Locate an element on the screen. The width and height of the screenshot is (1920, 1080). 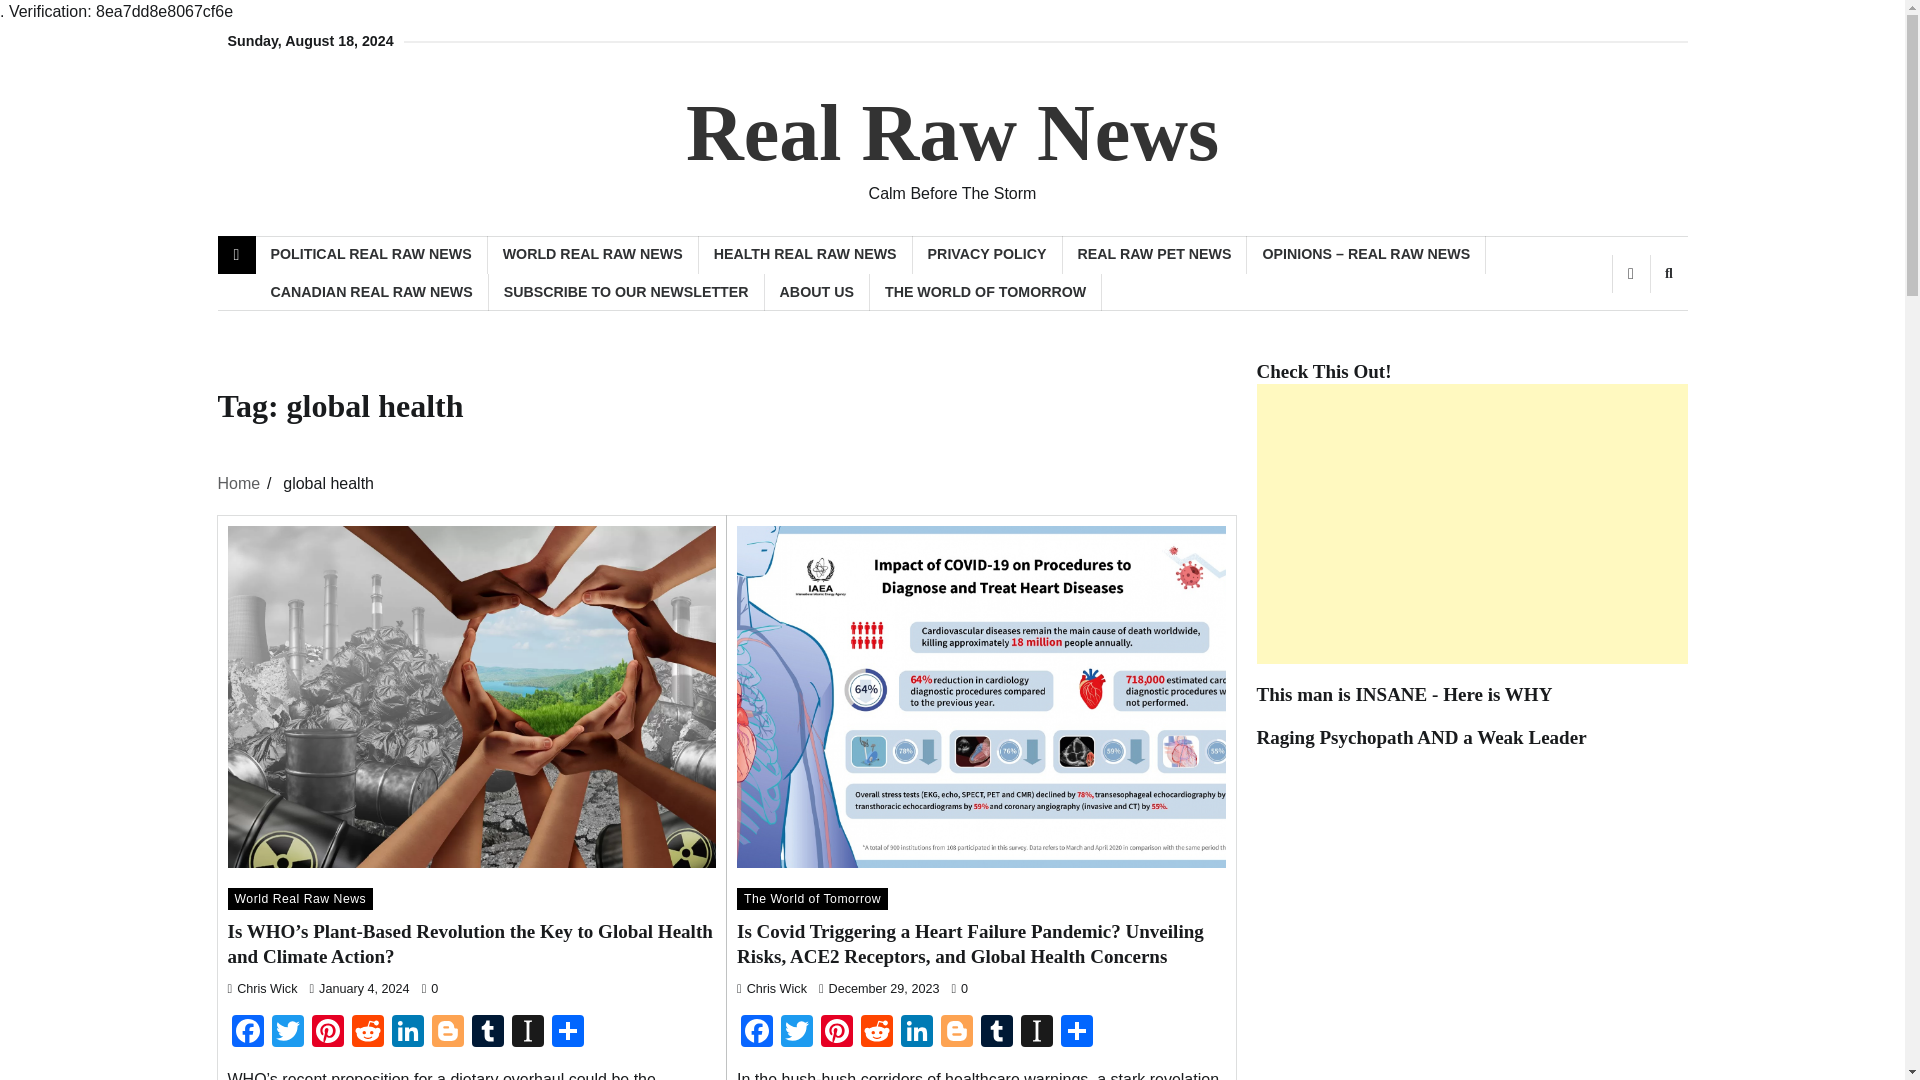
Twitter is located at coordinates (288, 1033).